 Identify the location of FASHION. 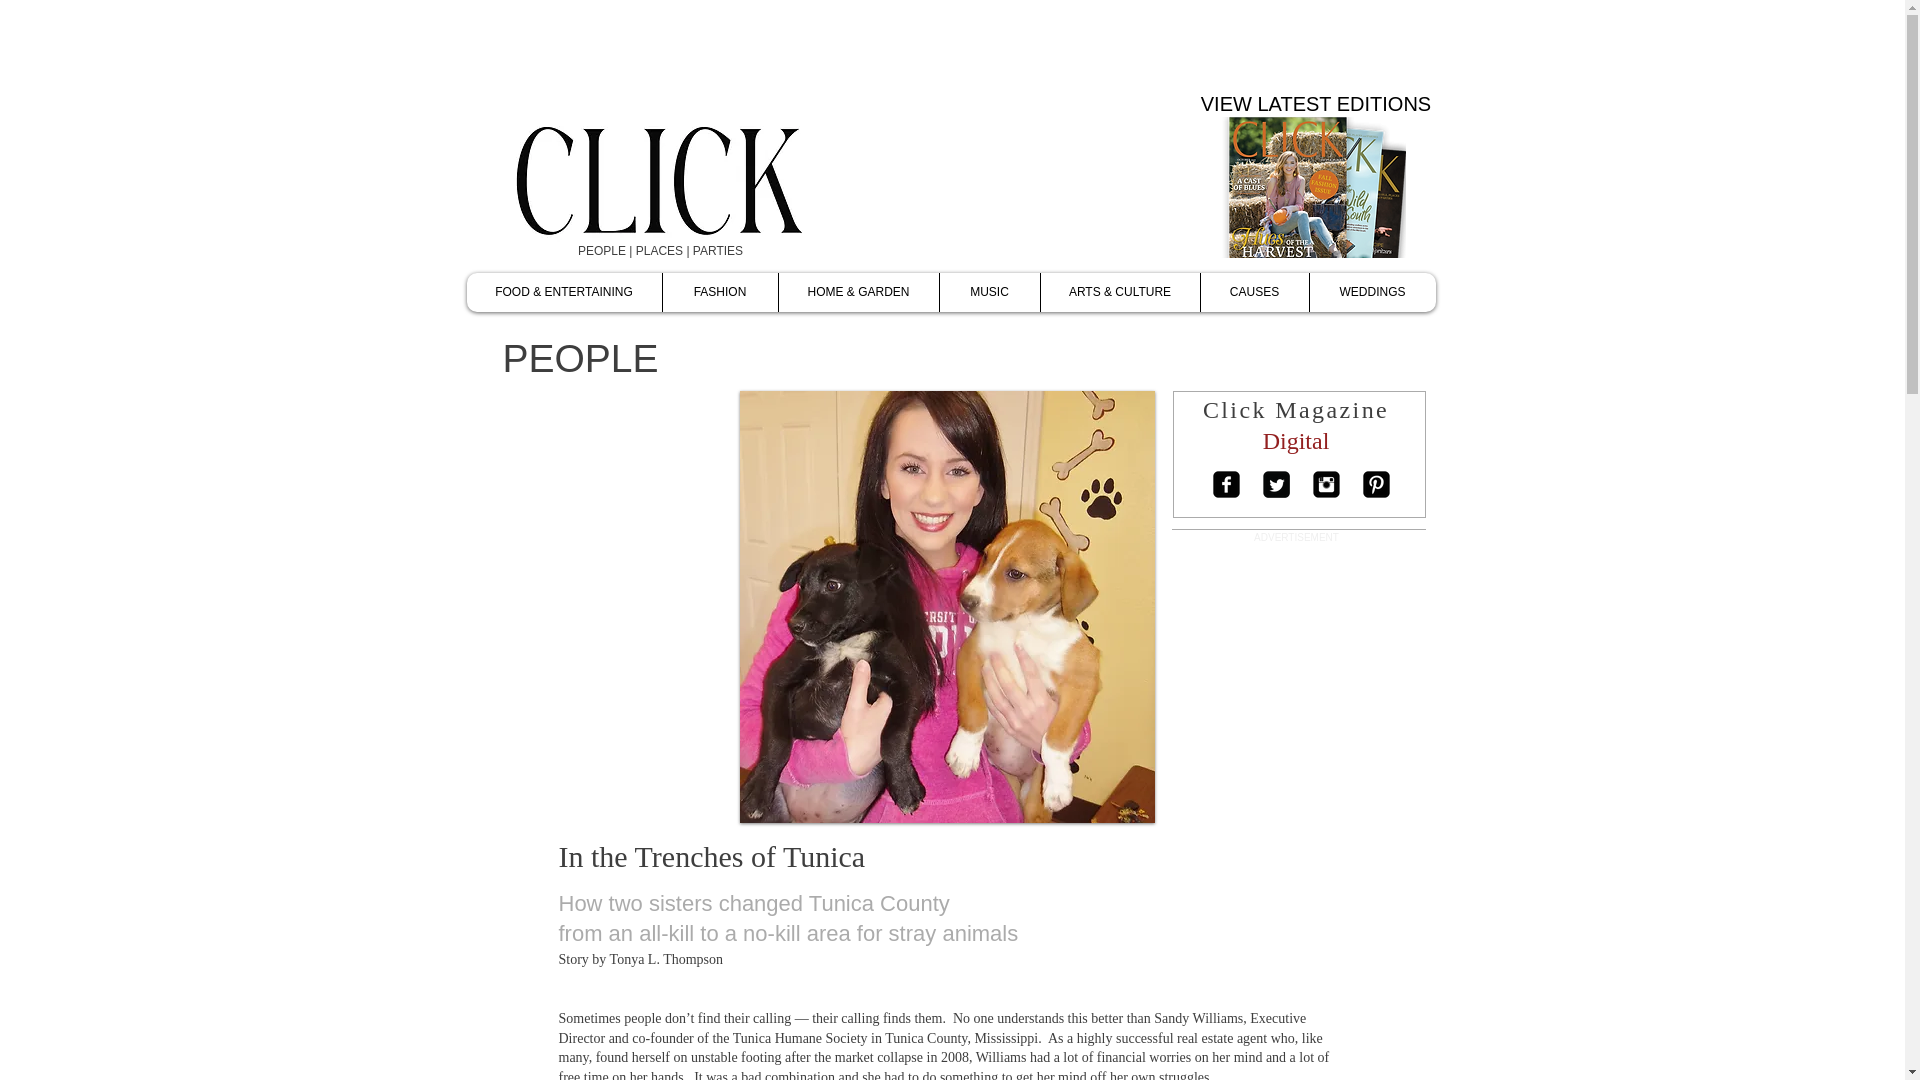
(720, 292).